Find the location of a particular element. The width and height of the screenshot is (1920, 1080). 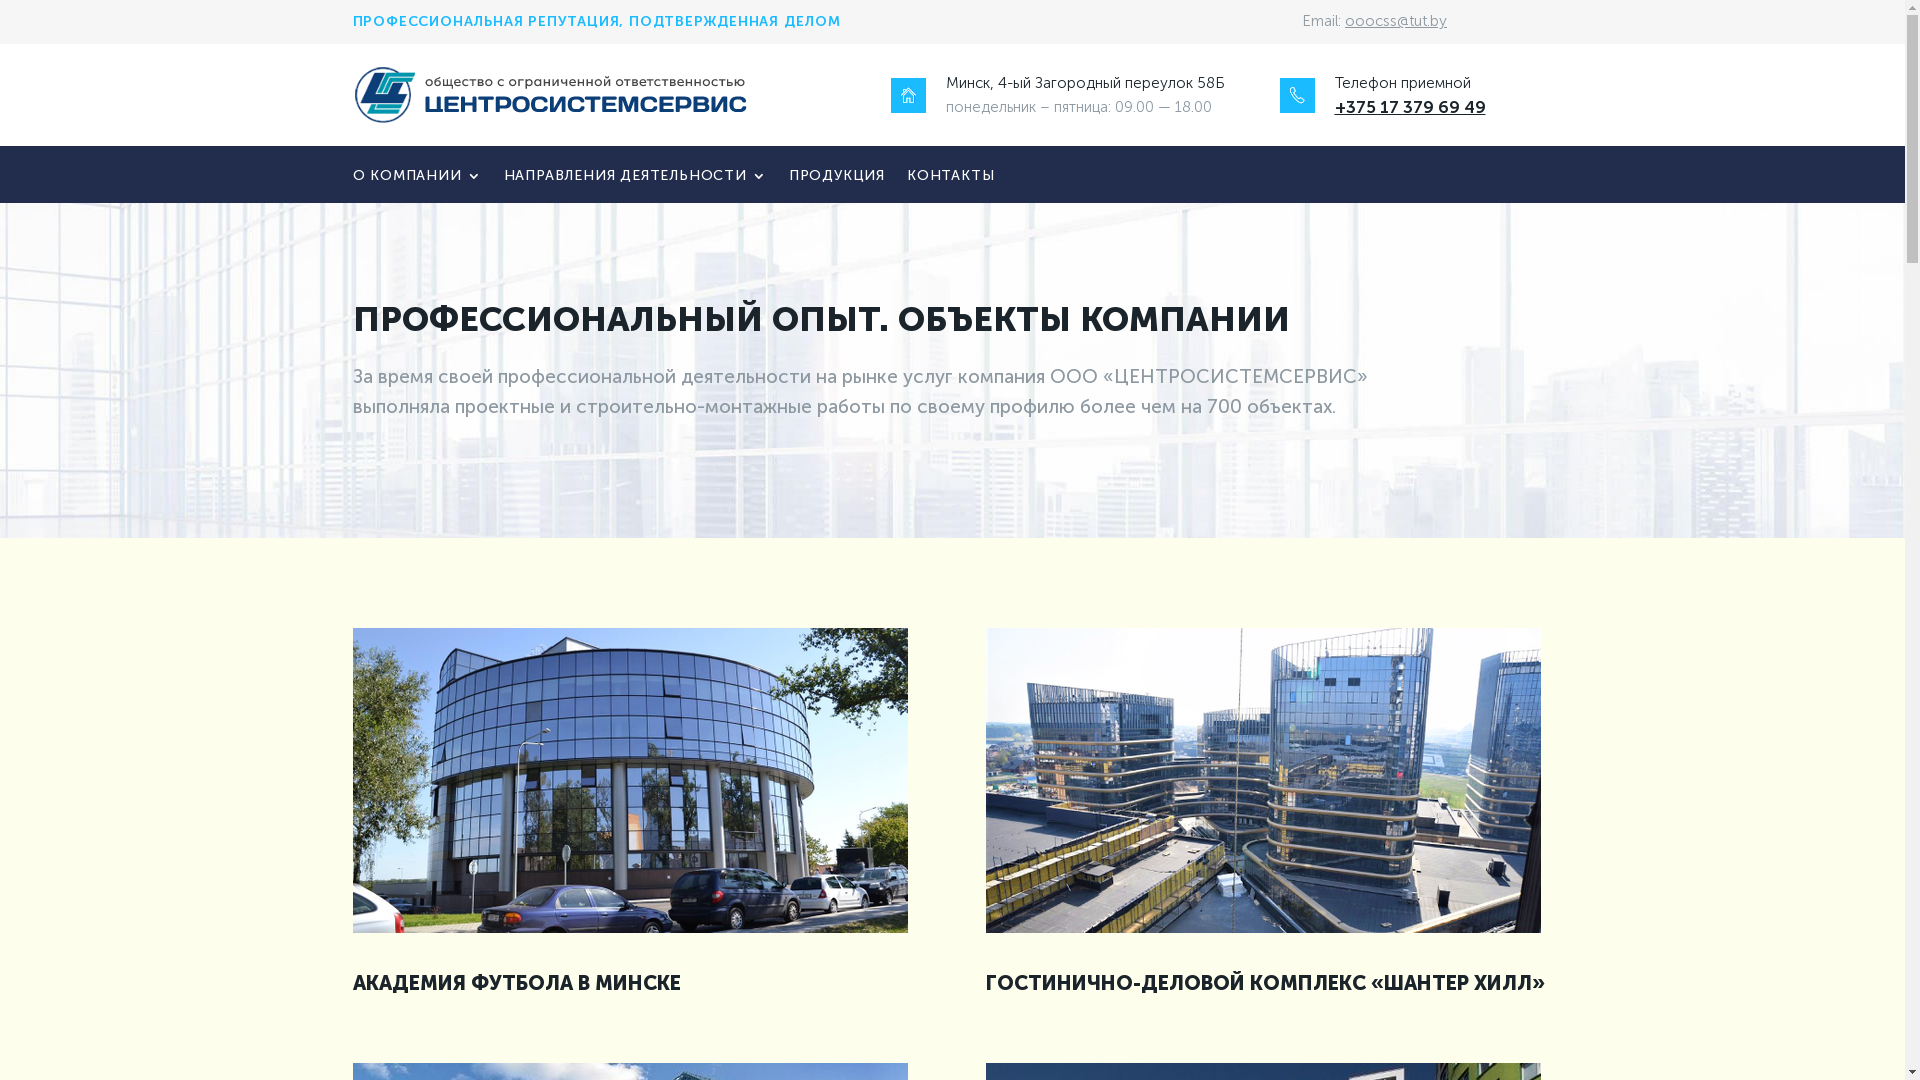

ooocss@tut.by is located at coordinates (1396, 21).